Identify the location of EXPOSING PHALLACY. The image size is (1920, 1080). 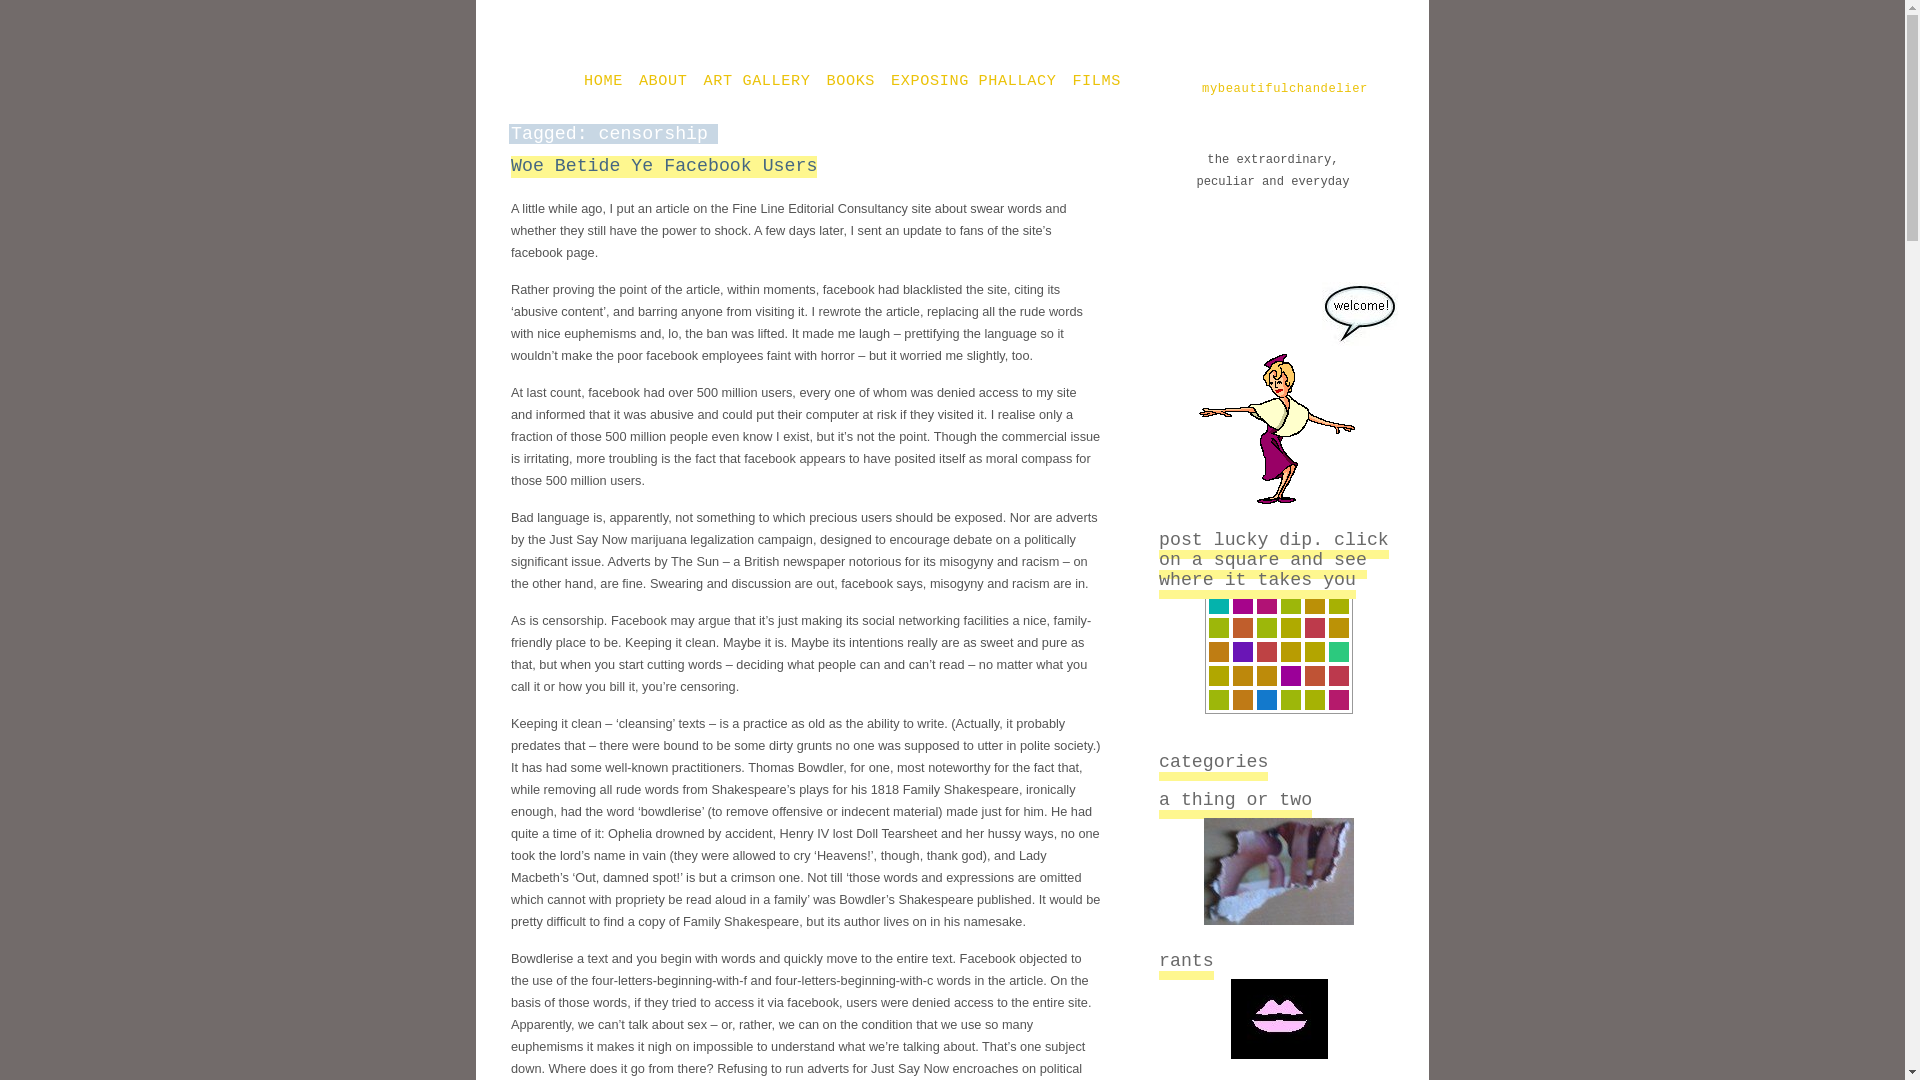
(973, 82).